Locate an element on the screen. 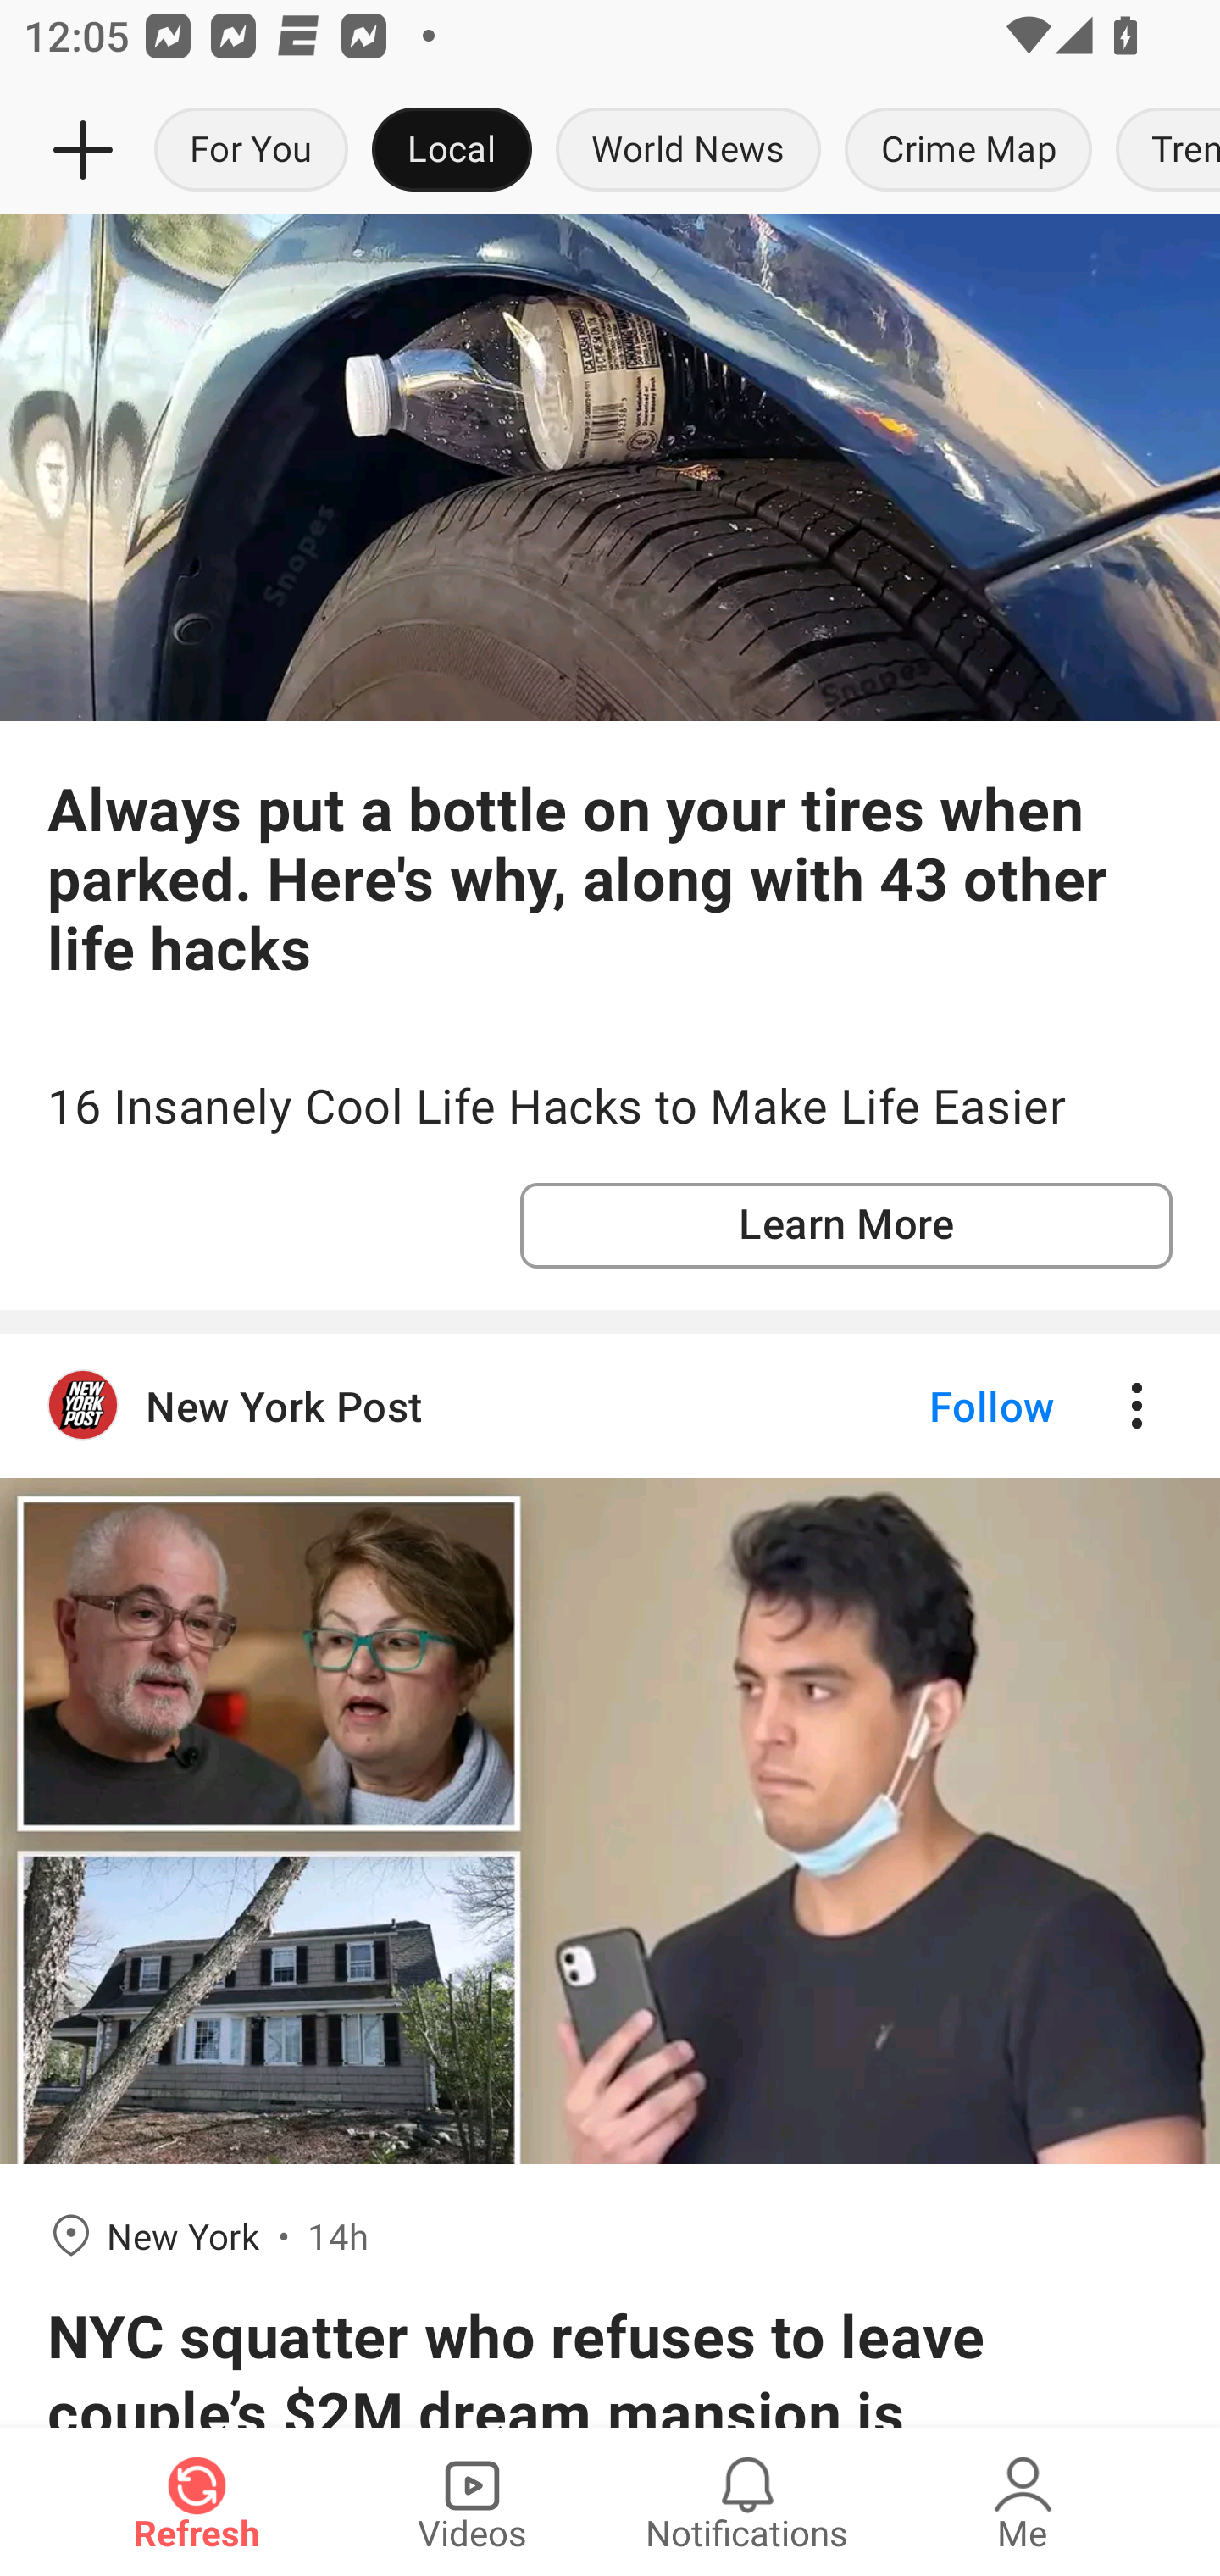 This screenshot has width=1220, height=2576. Crime Map is located at coordinates (968, 151).